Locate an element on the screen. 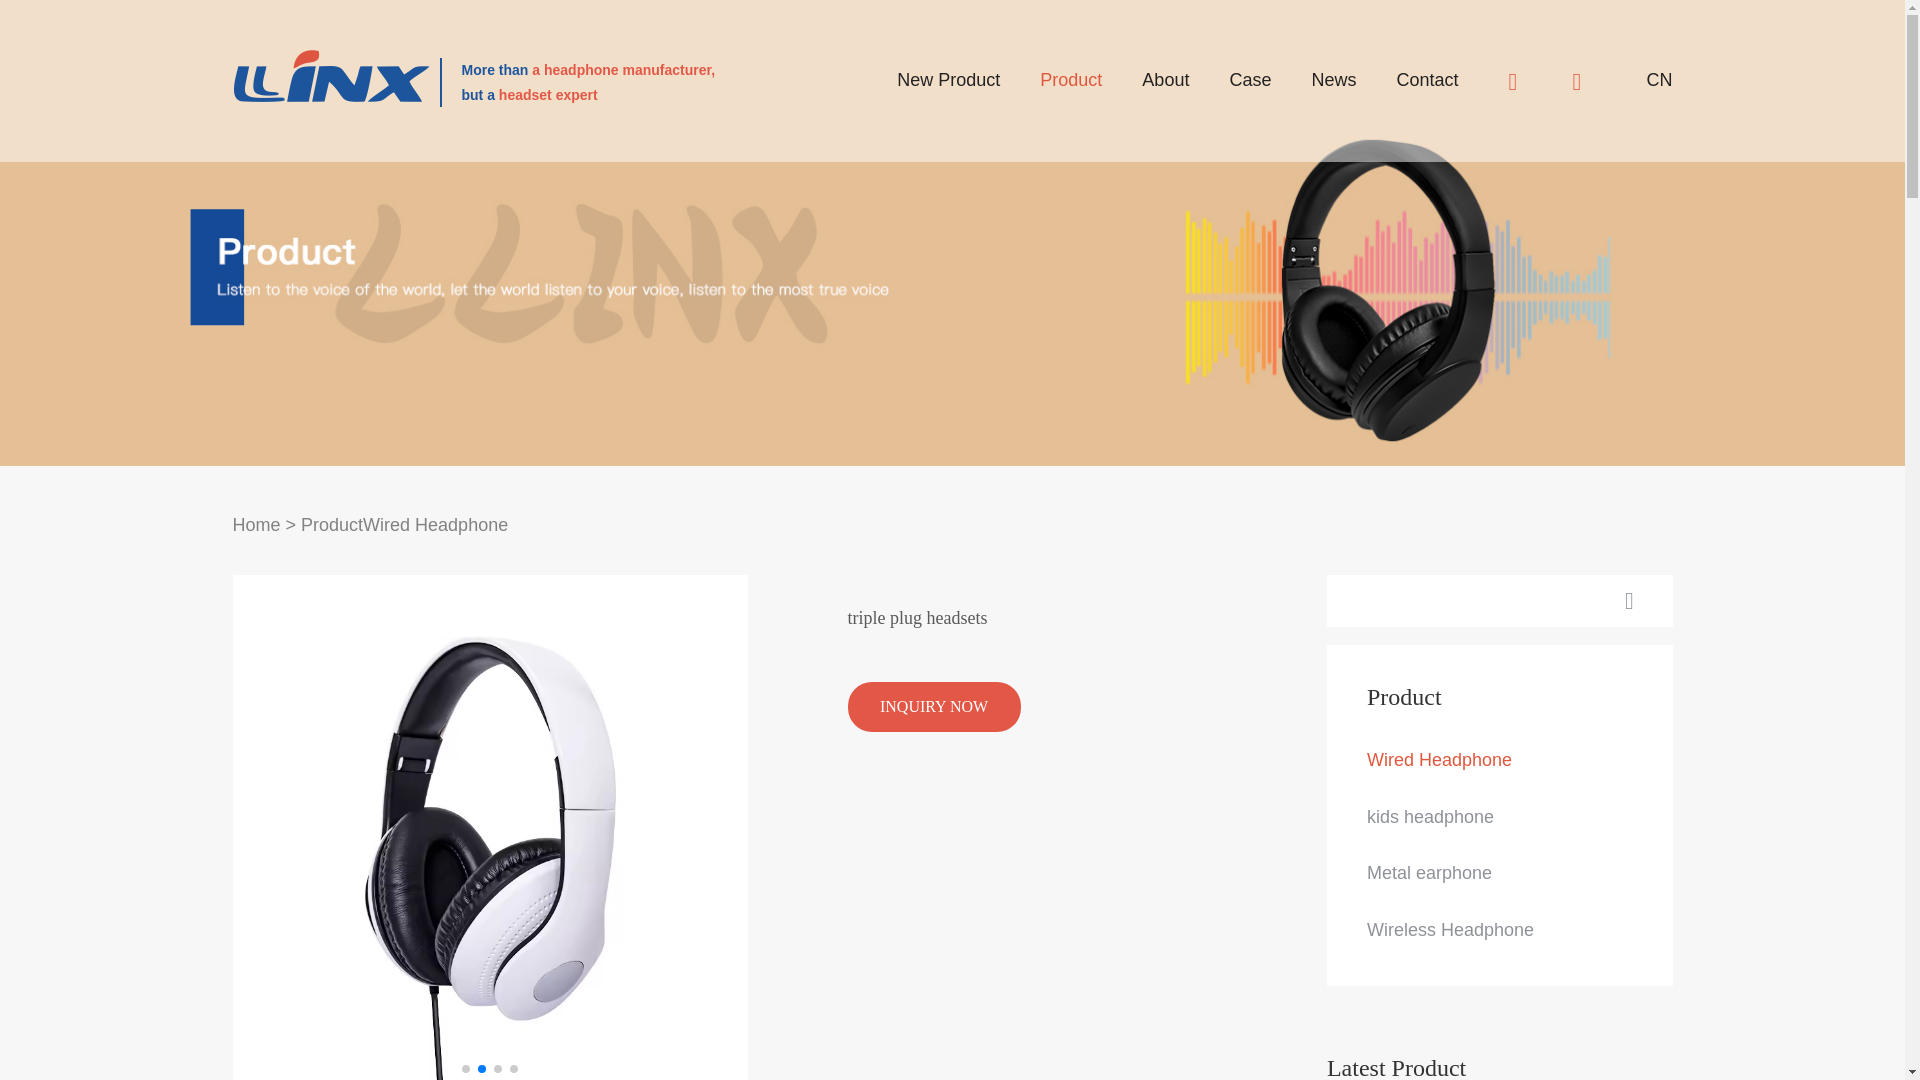 The image size is (1920, 1080). Contact is located at coordinates (1426, 80).